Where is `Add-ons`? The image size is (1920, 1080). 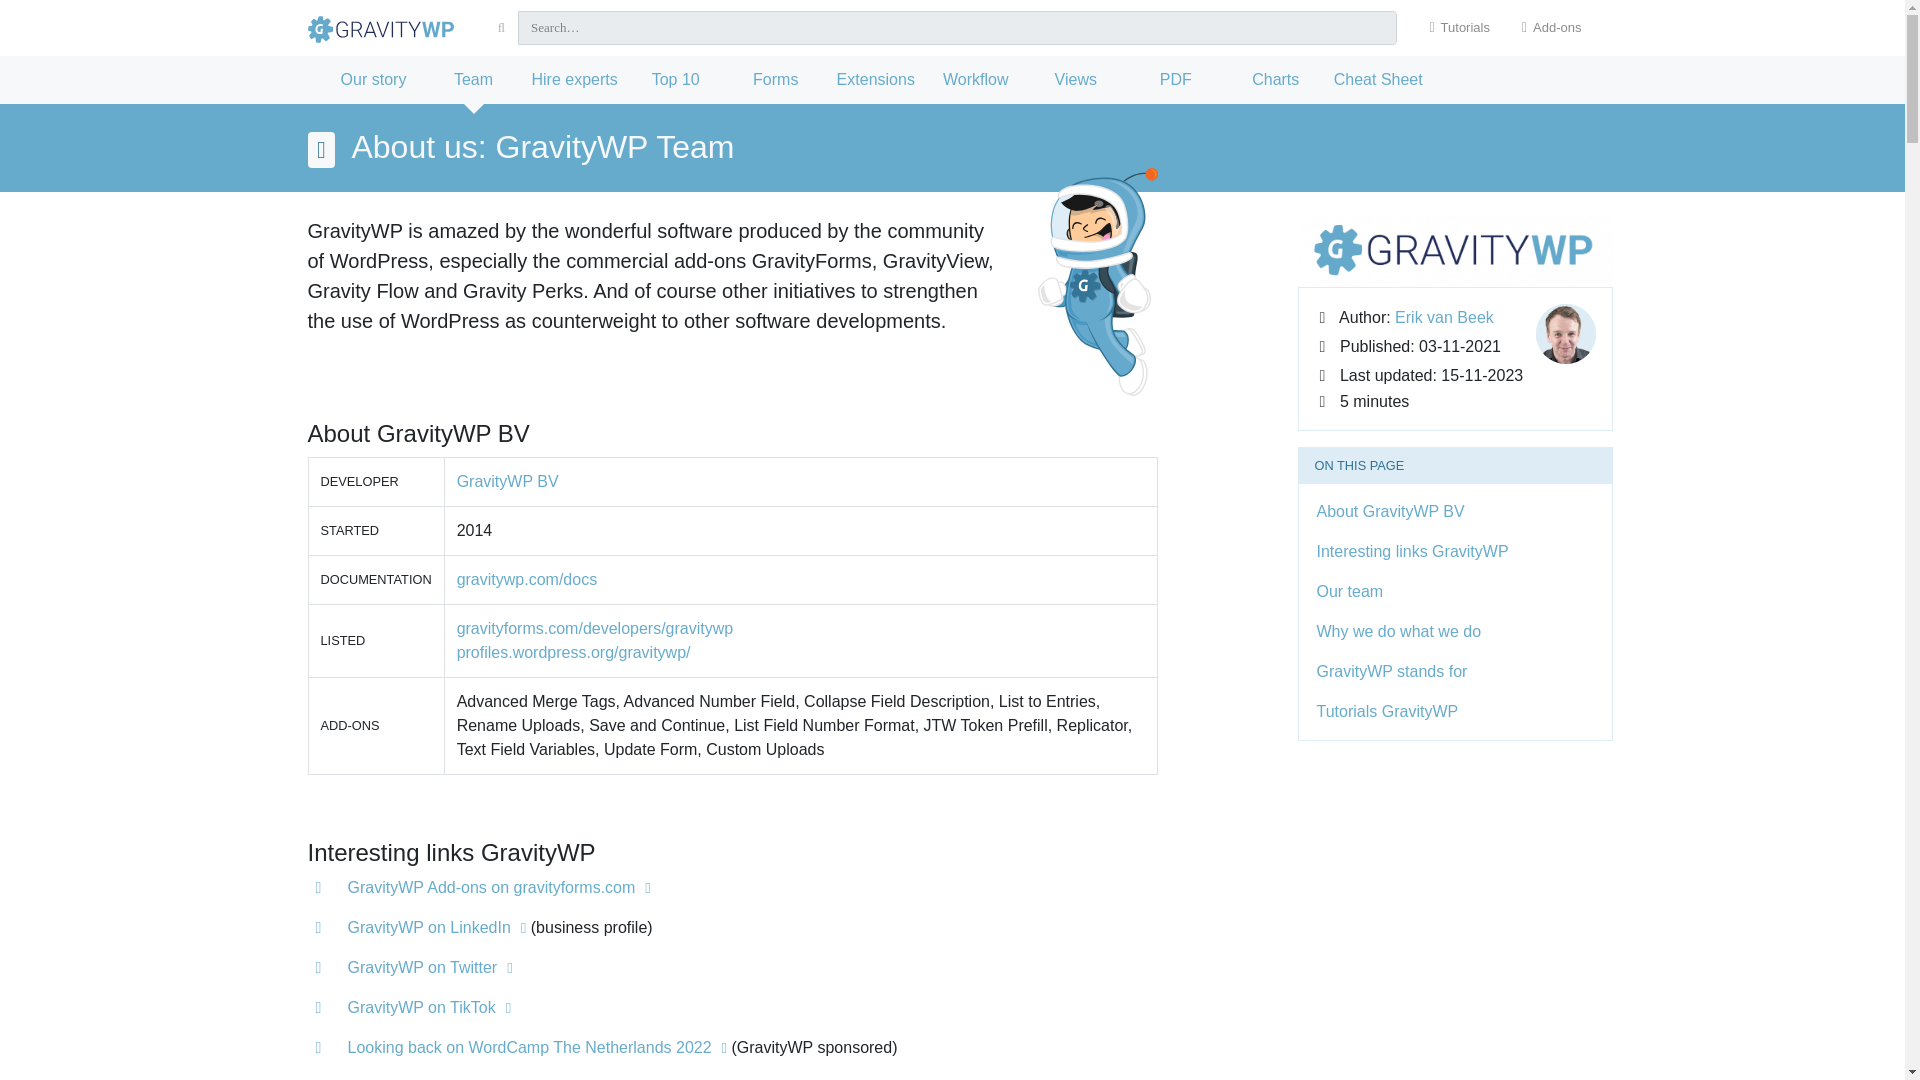
Add-ons is located at coordinates (1551, 28).